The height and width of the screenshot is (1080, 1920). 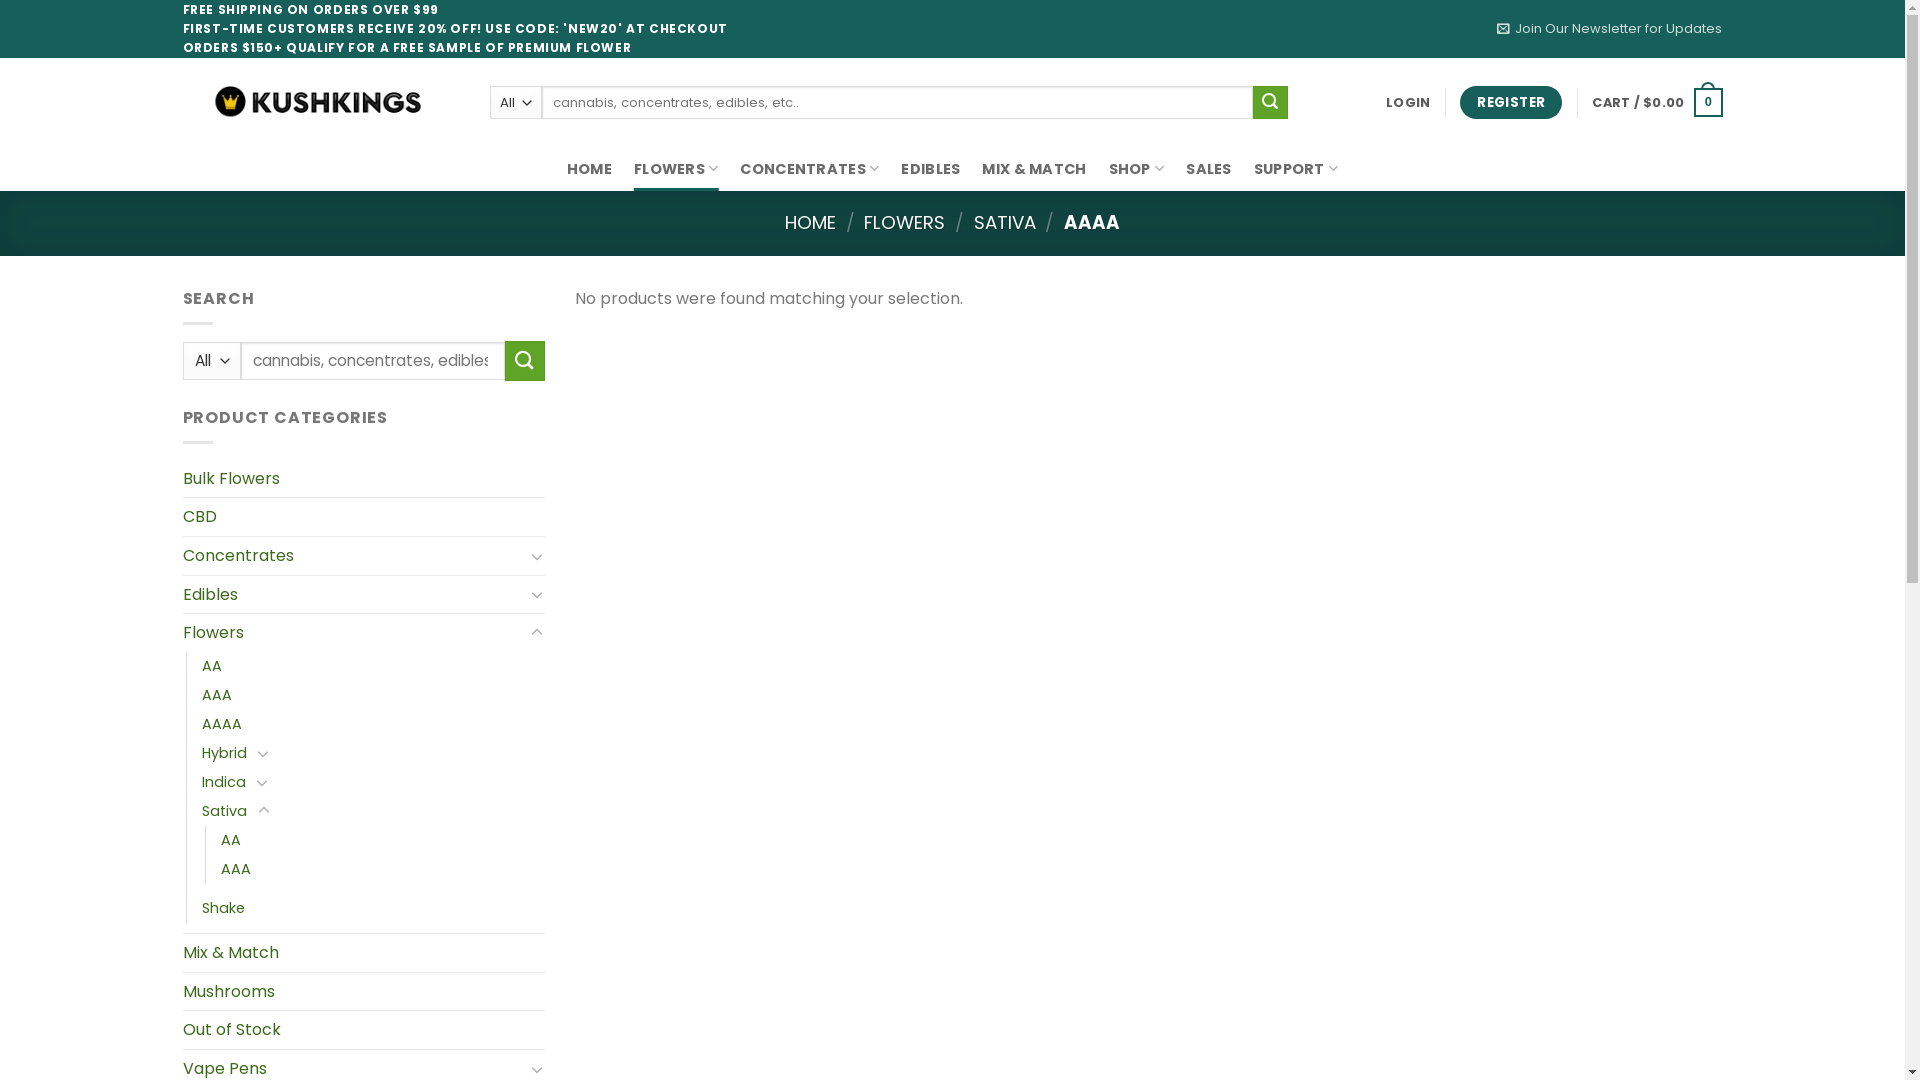 I want to click on Shake, so click(x=223, y=908).